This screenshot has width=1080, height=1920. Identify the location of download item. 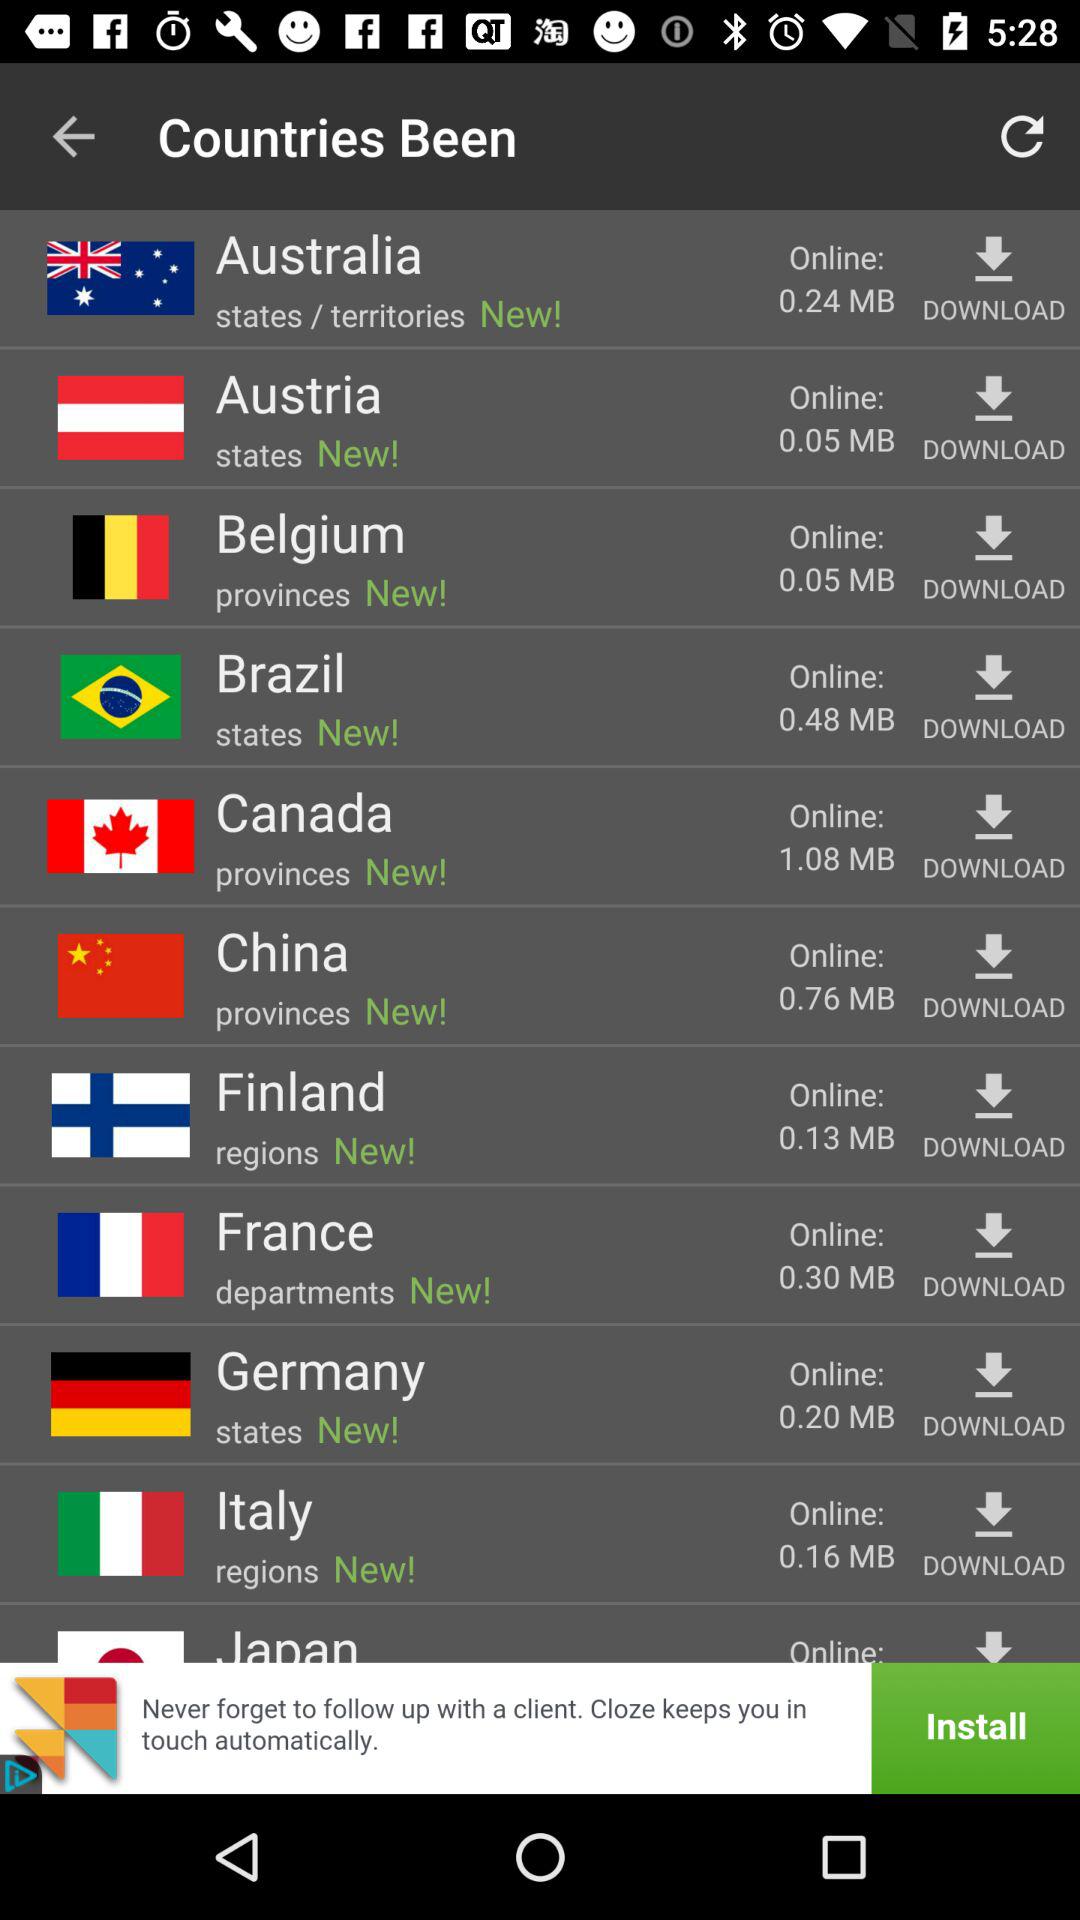
(994, 818).